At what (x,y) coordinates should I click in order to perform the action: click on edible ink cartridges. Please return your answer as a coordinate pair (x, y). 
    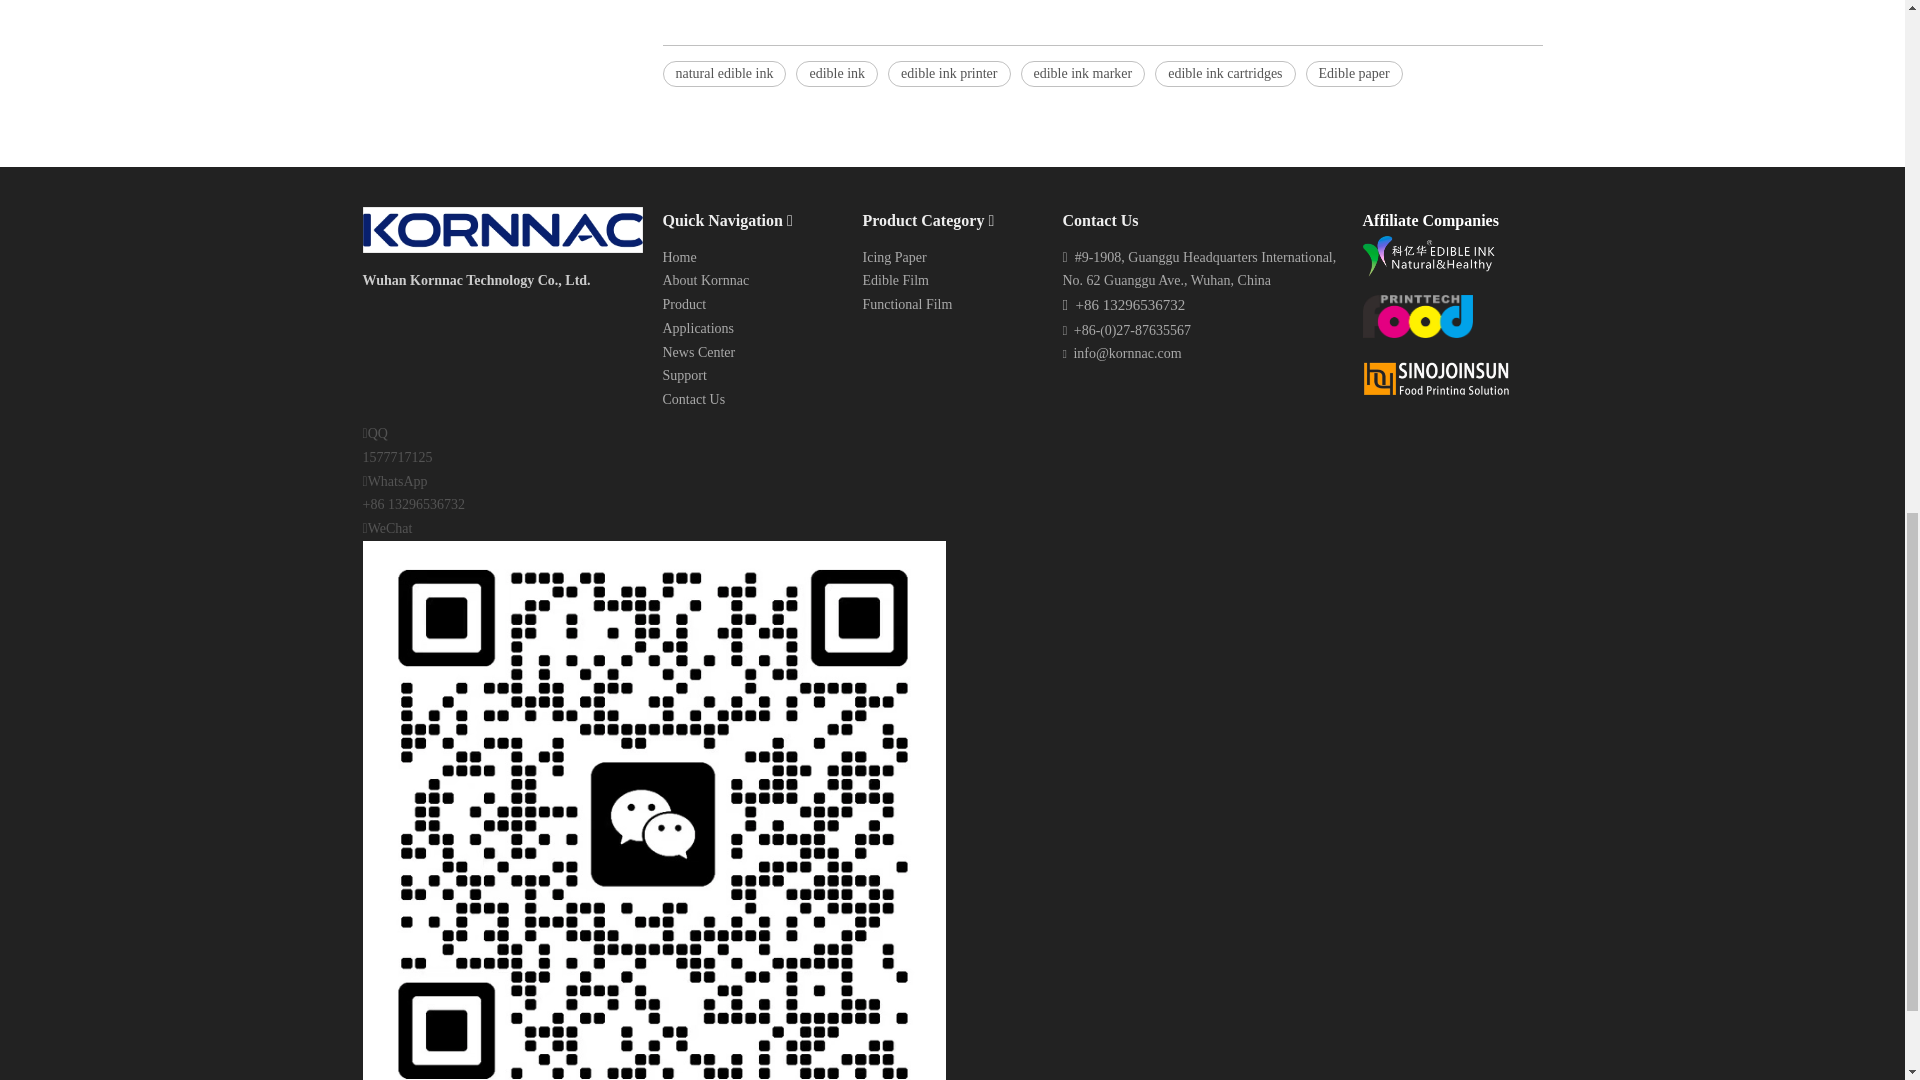
    Looking at the image, I should click on (1224, 74).